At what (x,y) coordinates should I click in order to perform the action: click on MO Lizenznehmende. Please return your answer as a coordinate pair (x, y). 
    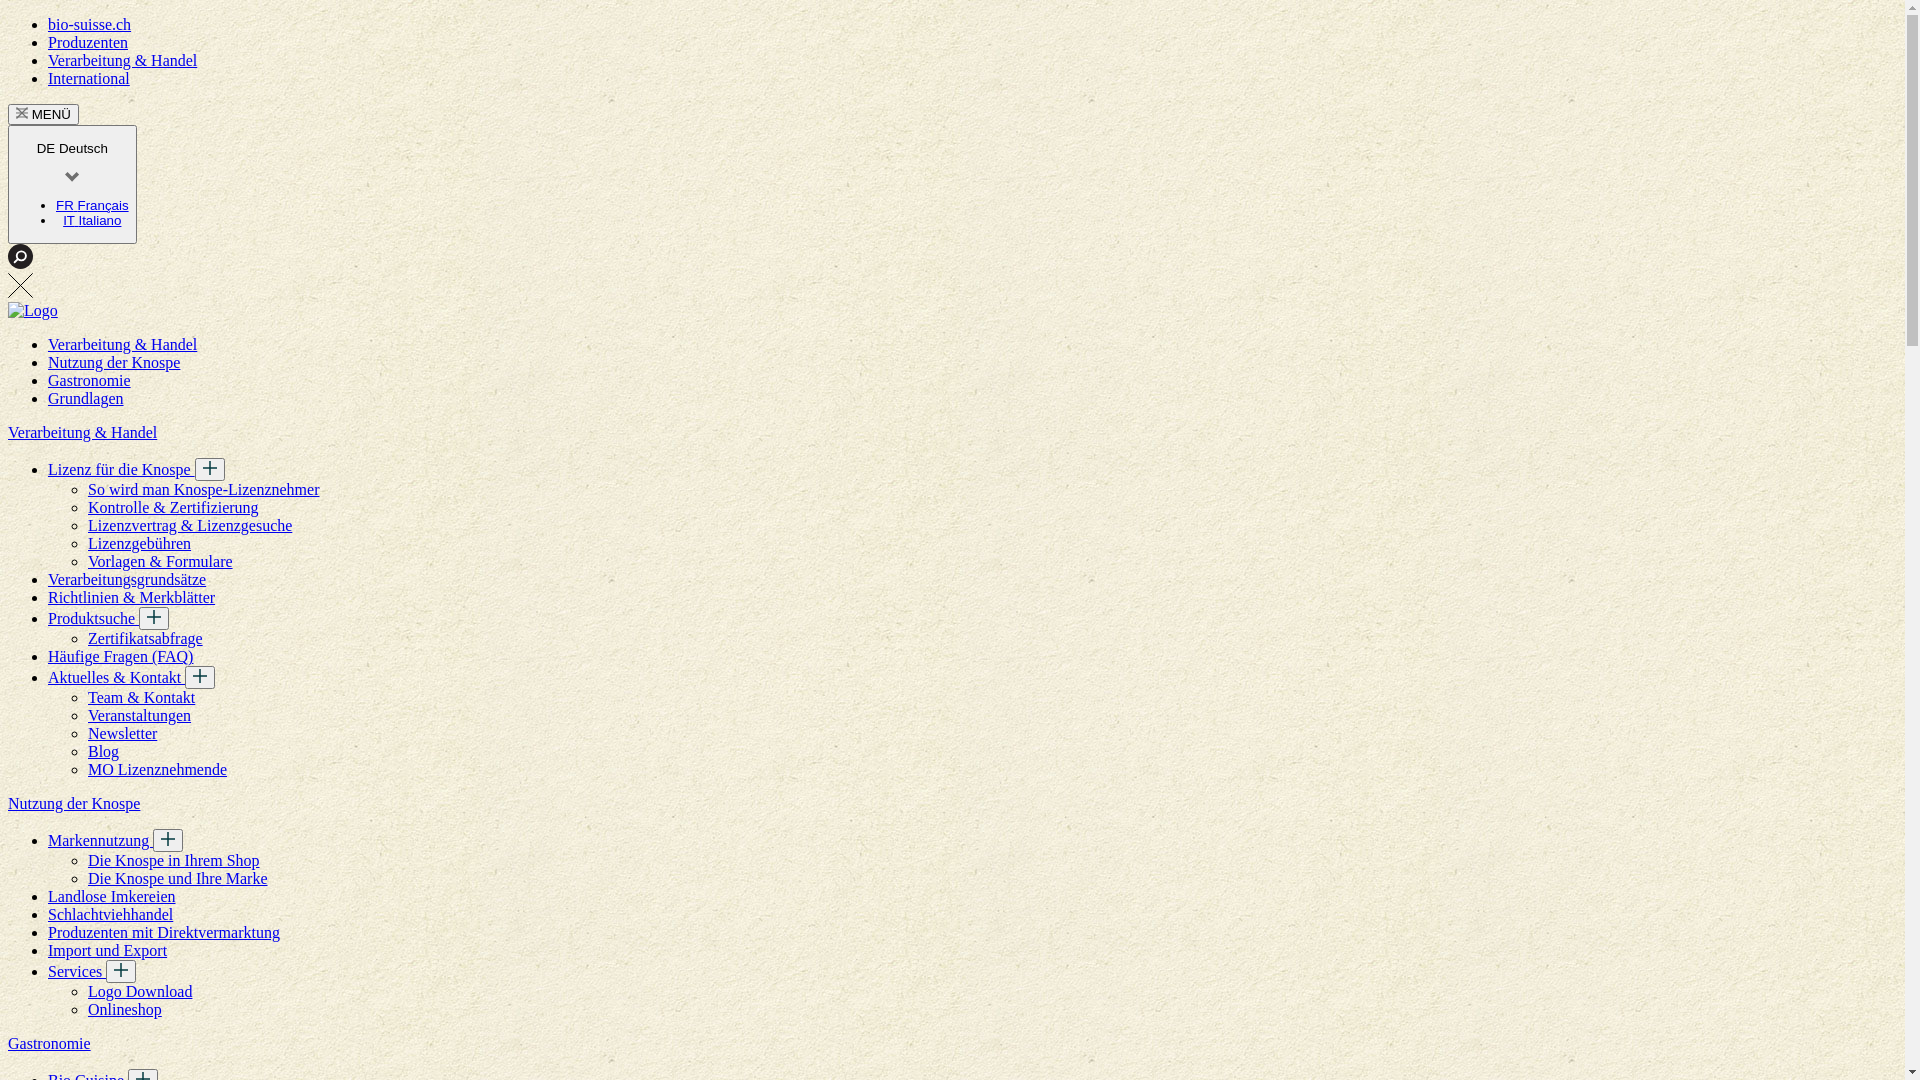
    Looking at the image, I should click on (158, 770).